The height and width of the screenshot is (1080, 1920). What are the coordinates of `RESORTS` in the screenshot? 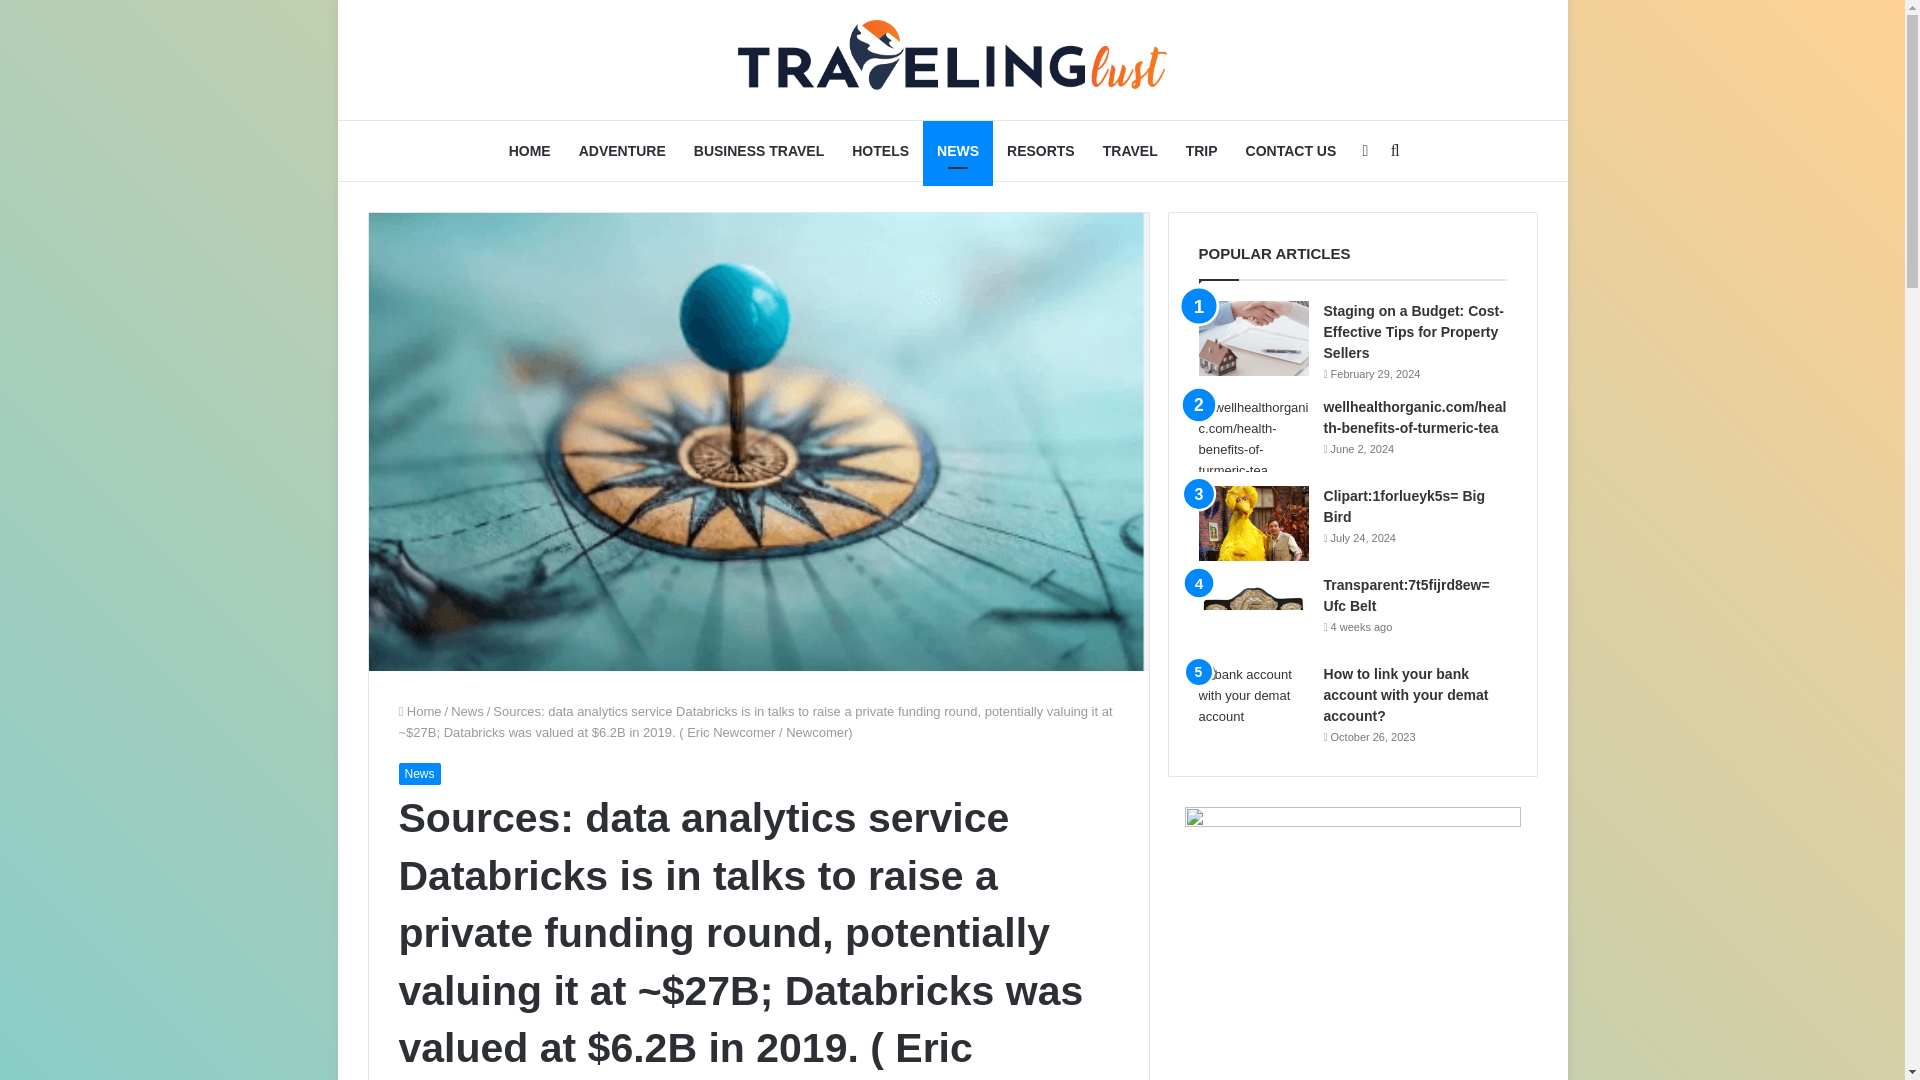 It's located at (1040, 150).